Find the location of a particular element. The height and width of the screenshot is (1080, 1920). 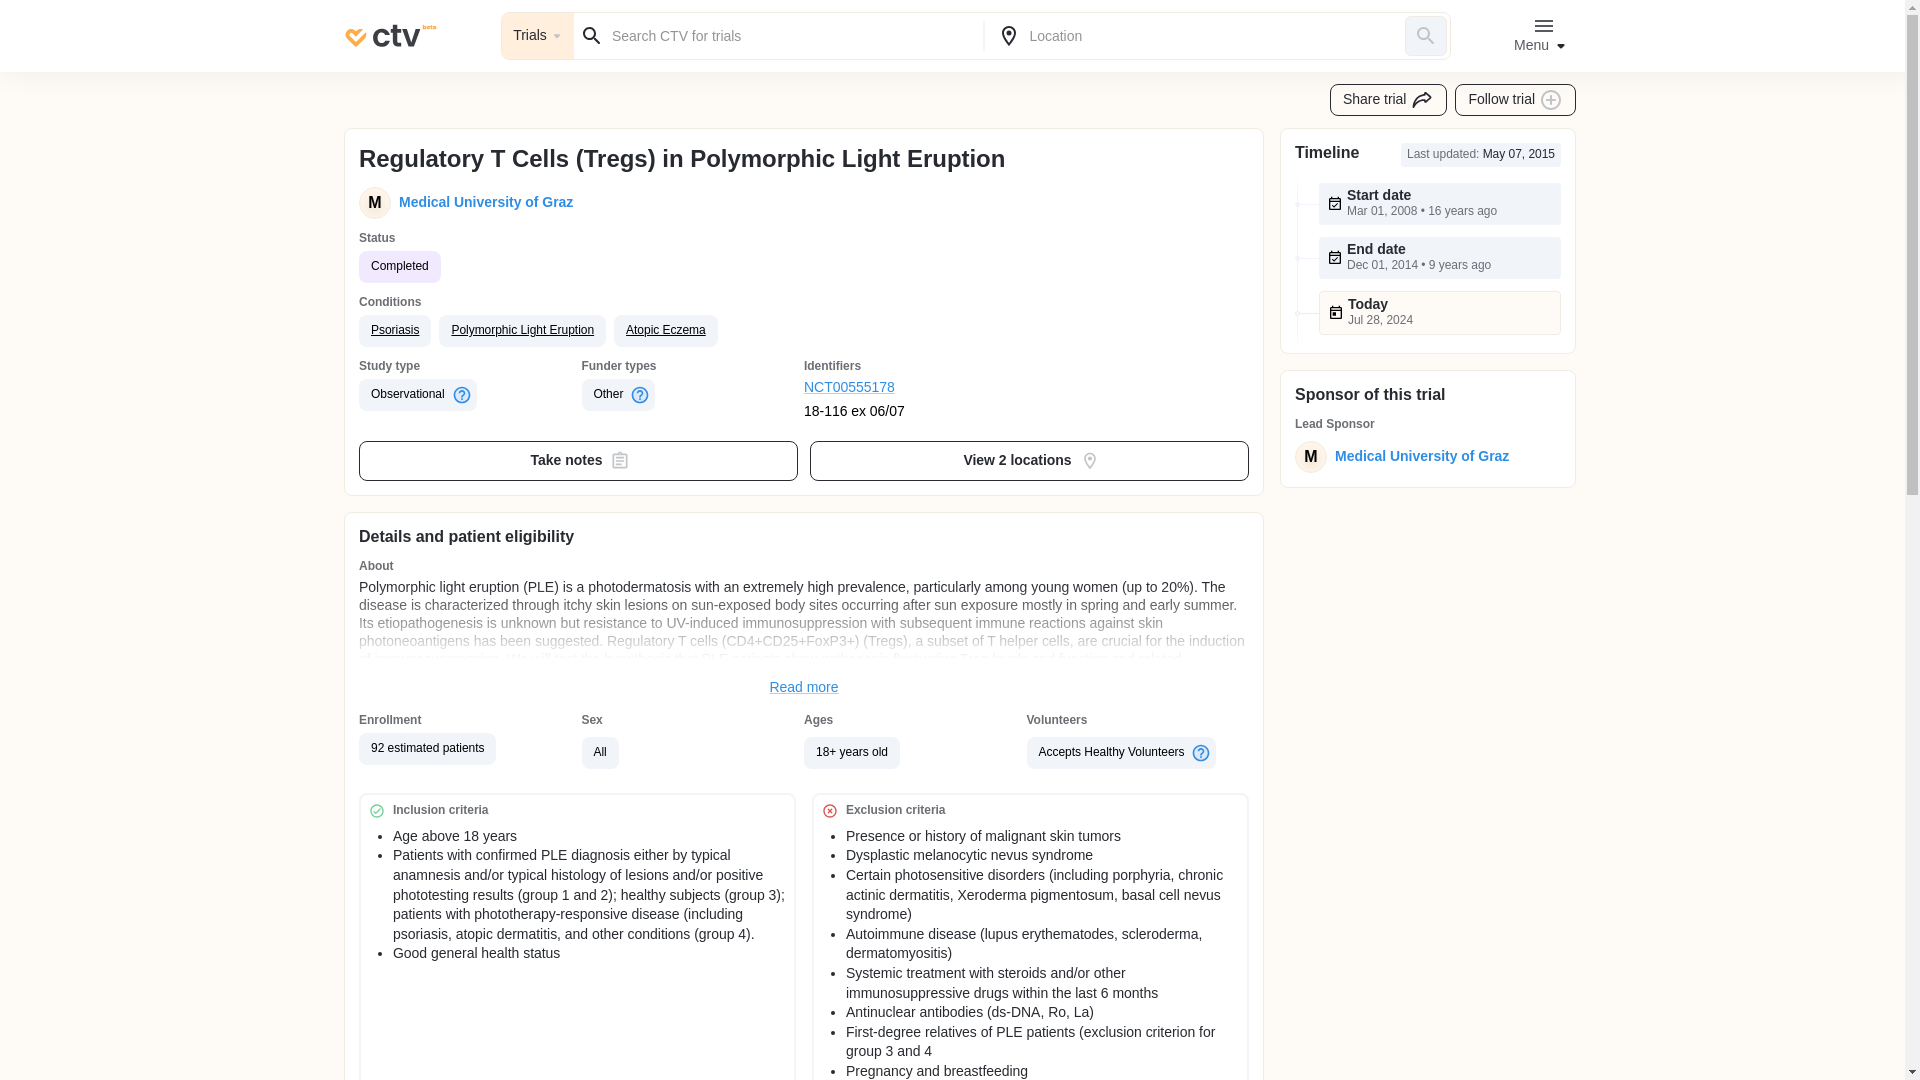

Medical University of Graz is located at coordinates (482, 202).